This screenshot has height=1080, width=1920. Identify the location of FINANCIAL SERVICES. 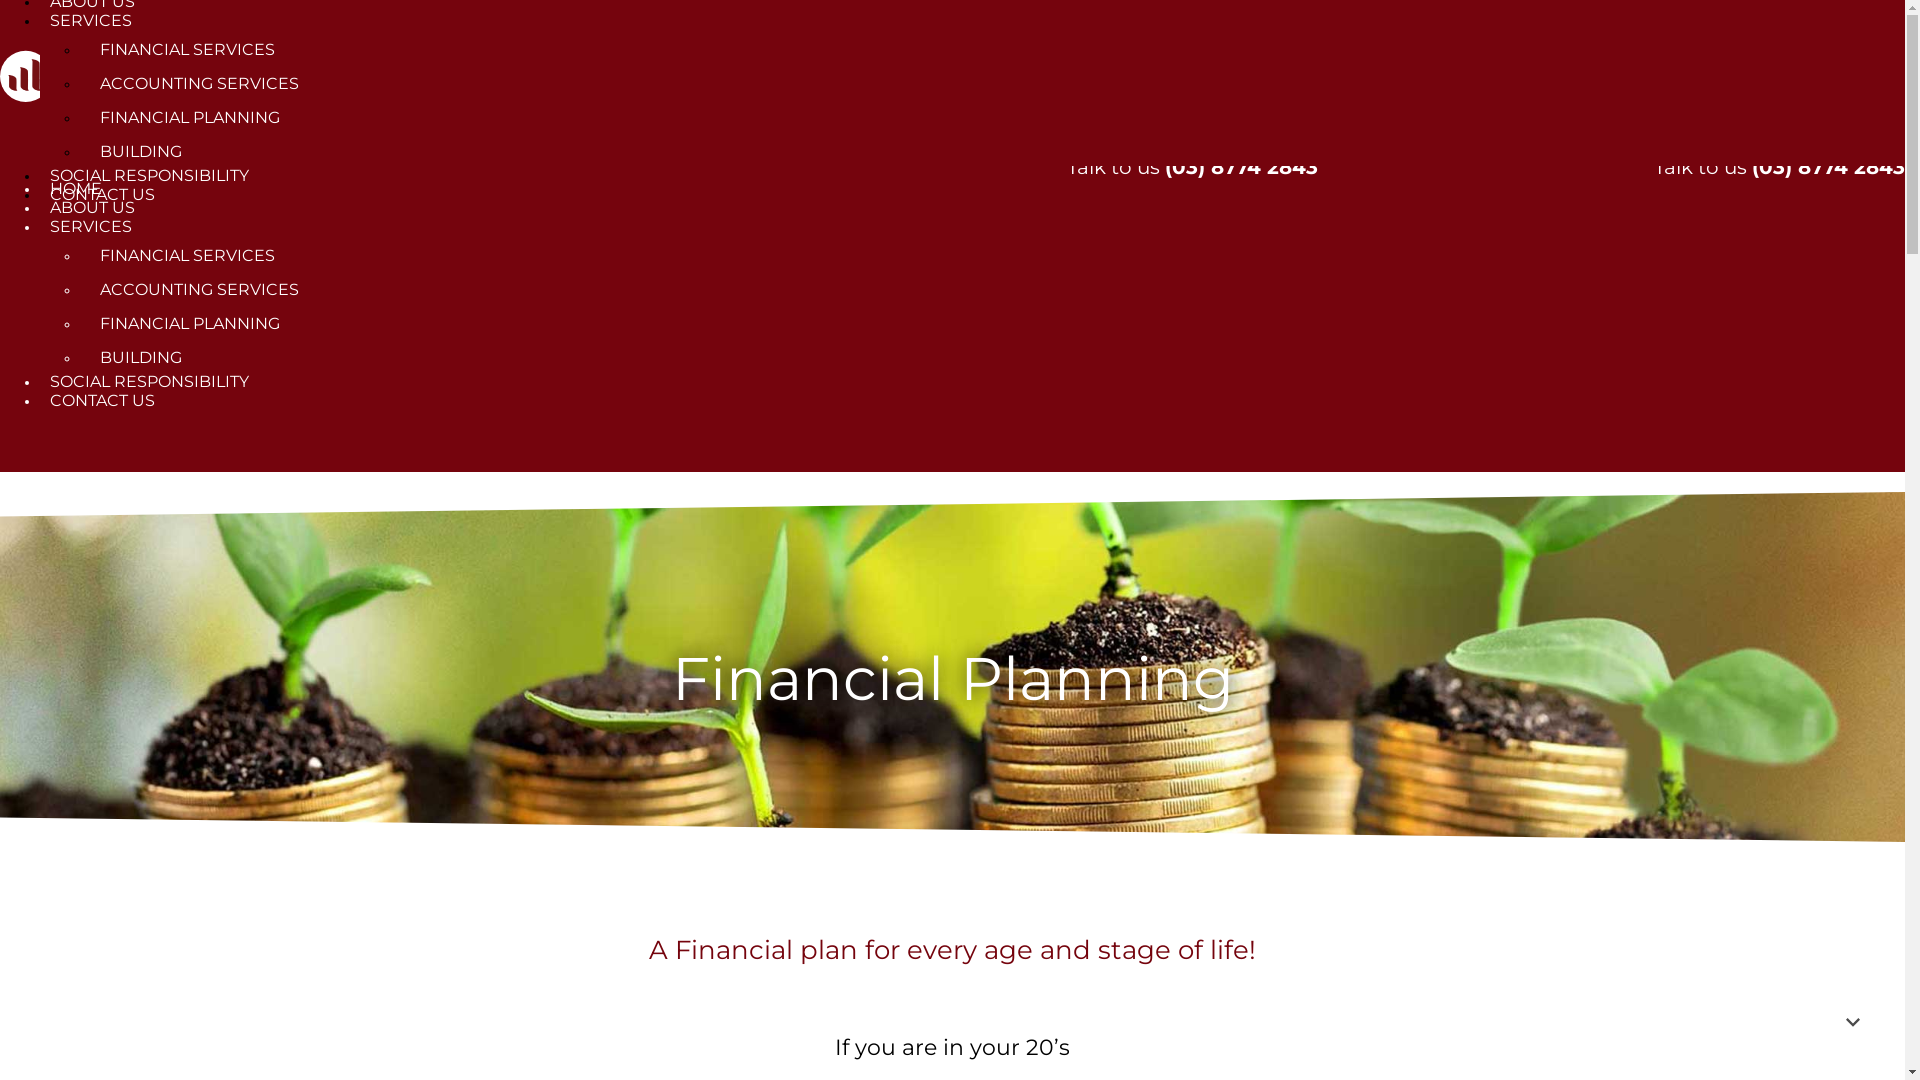
(188, 256).